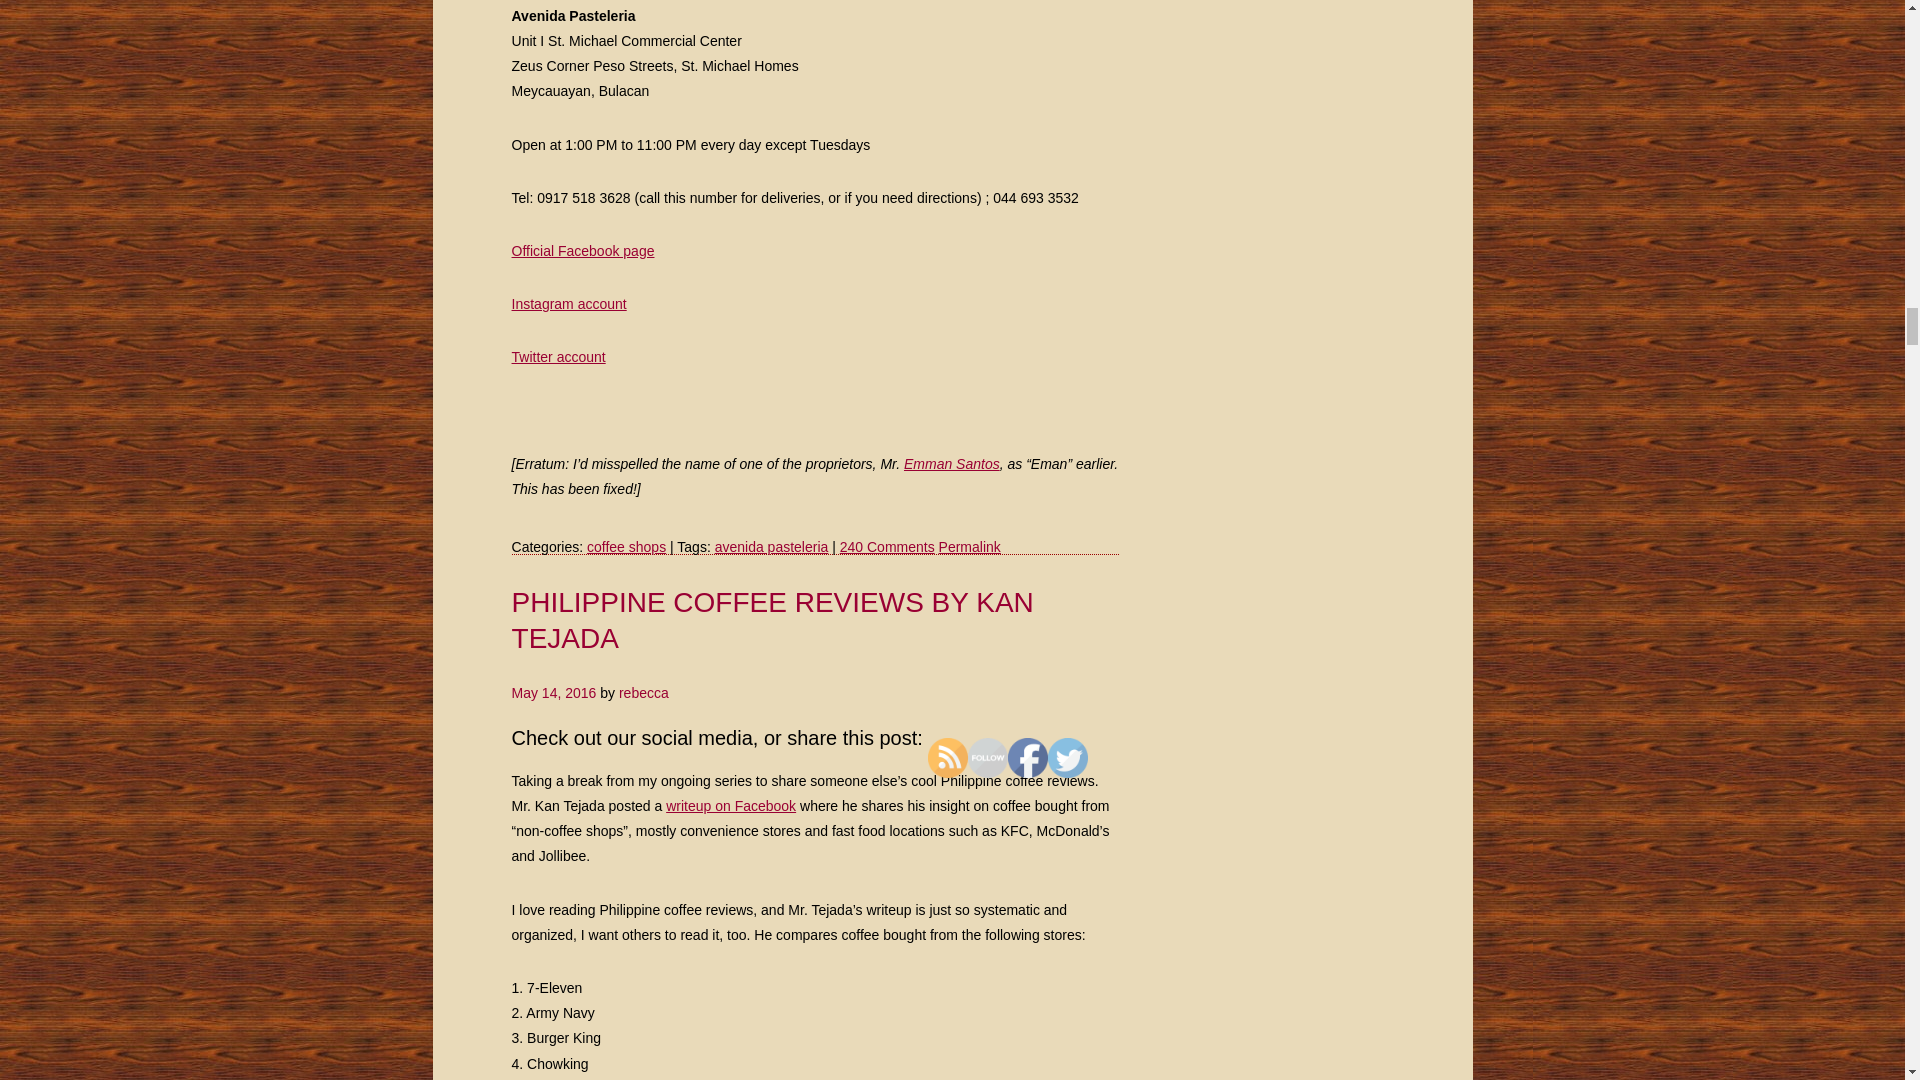  Describe the element at coordinates (888, 546) in the screenshot. I see `240 Comments` at that location.